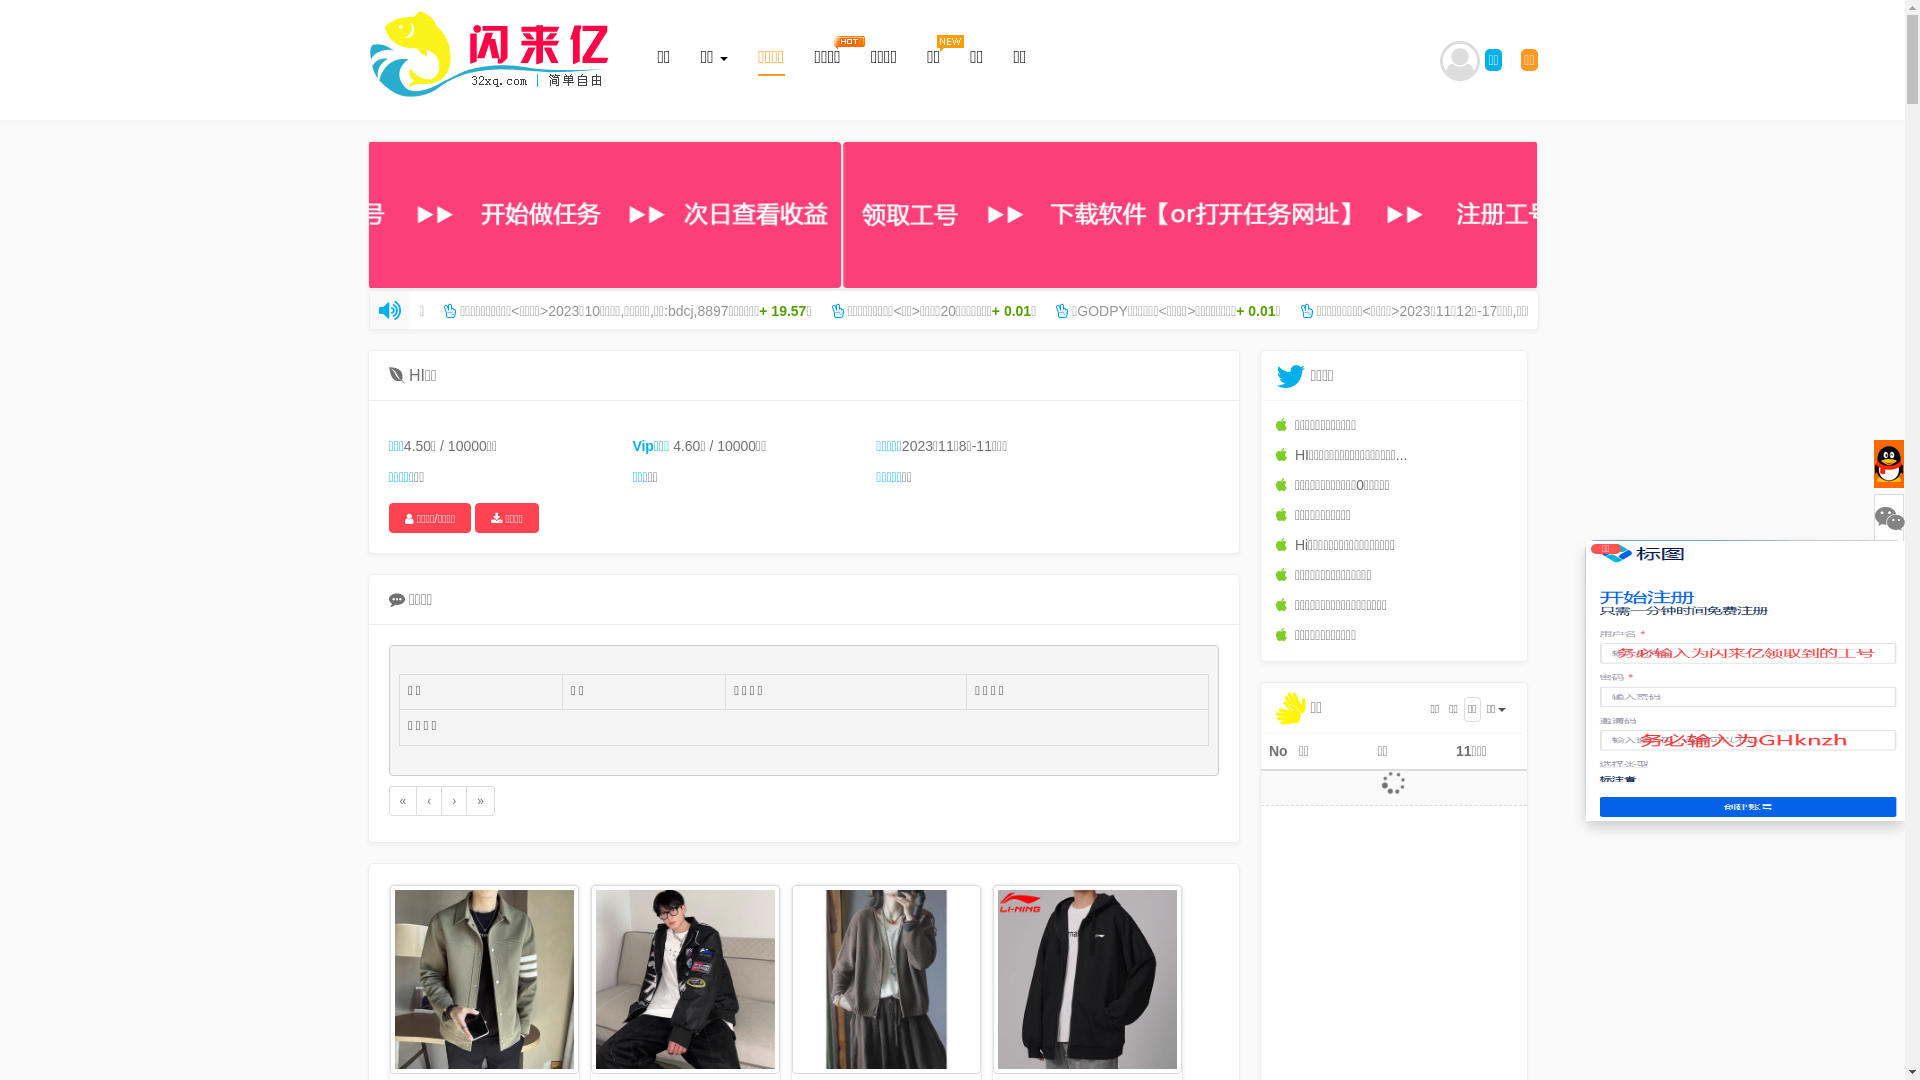 This screenshot has width=1920, height=1080. I want to click on 0, so click(1460, 70).